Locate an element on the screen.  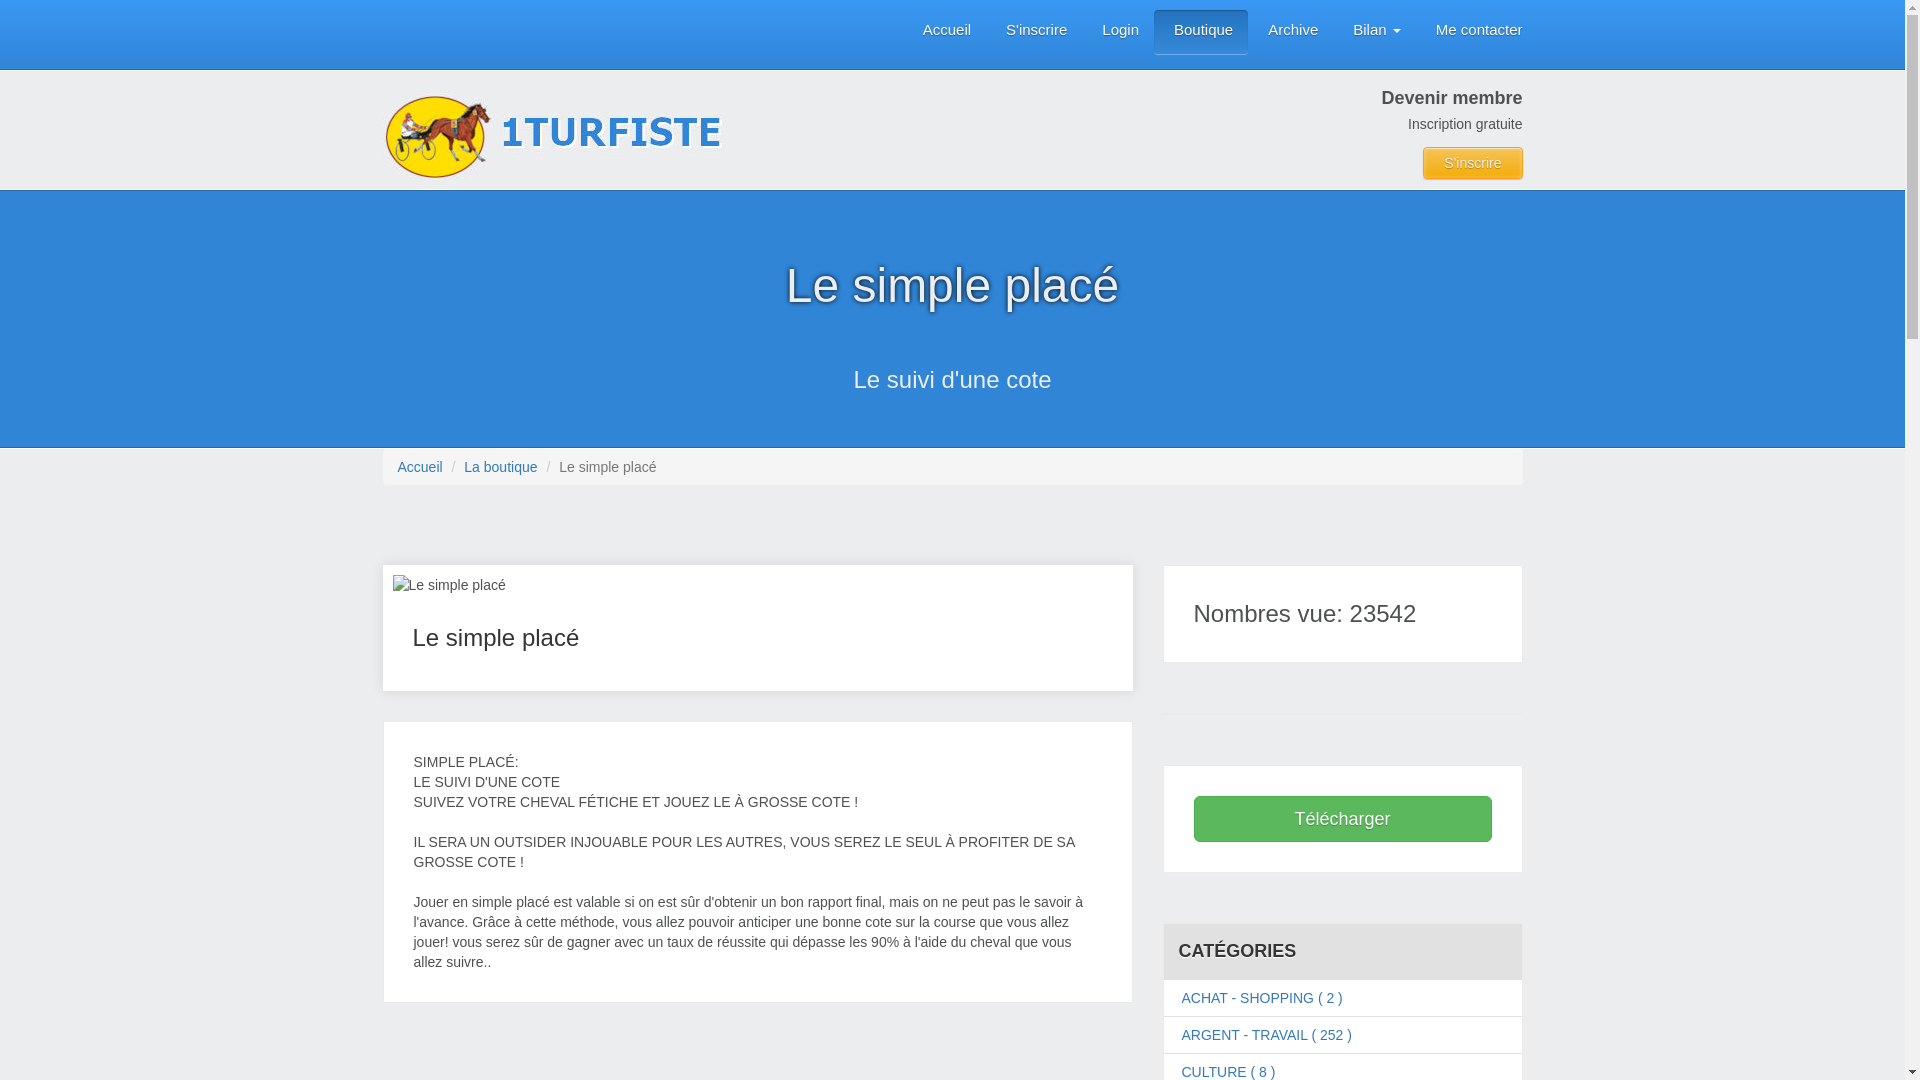
Me contacter is located at coordinates (1477, 32).